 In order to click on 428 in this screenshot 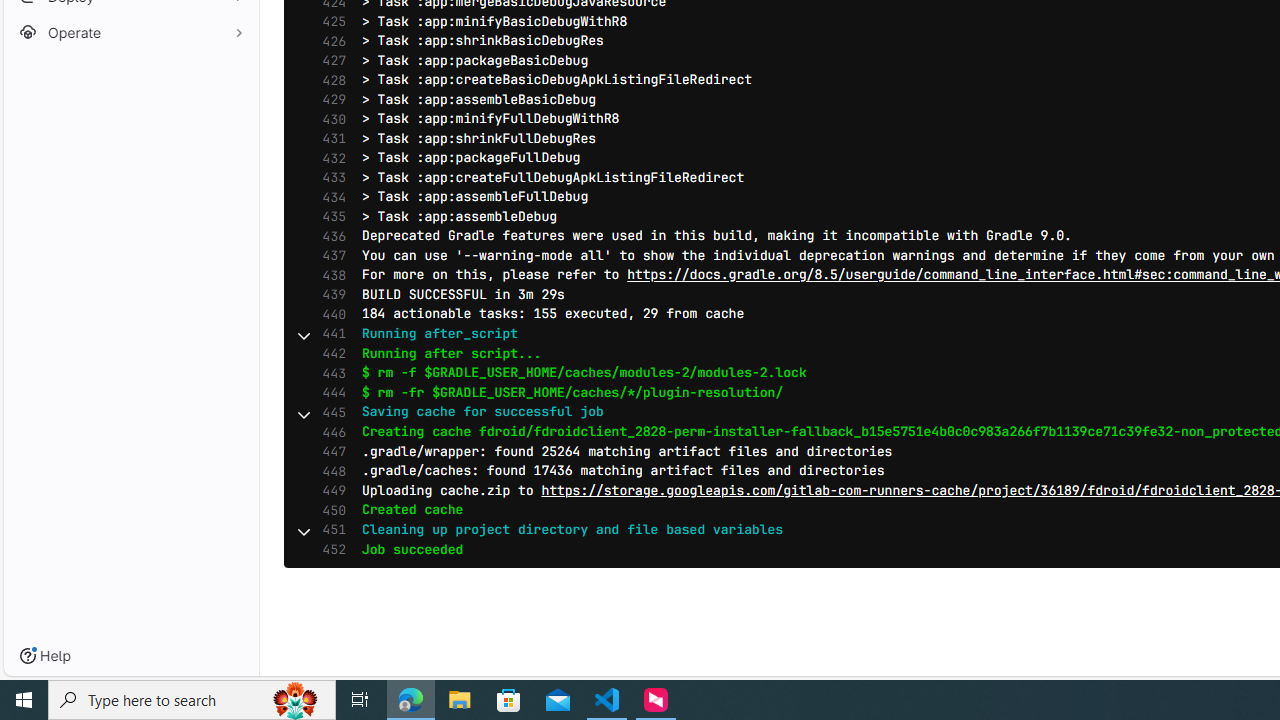, I will do `click(329, 80)`.